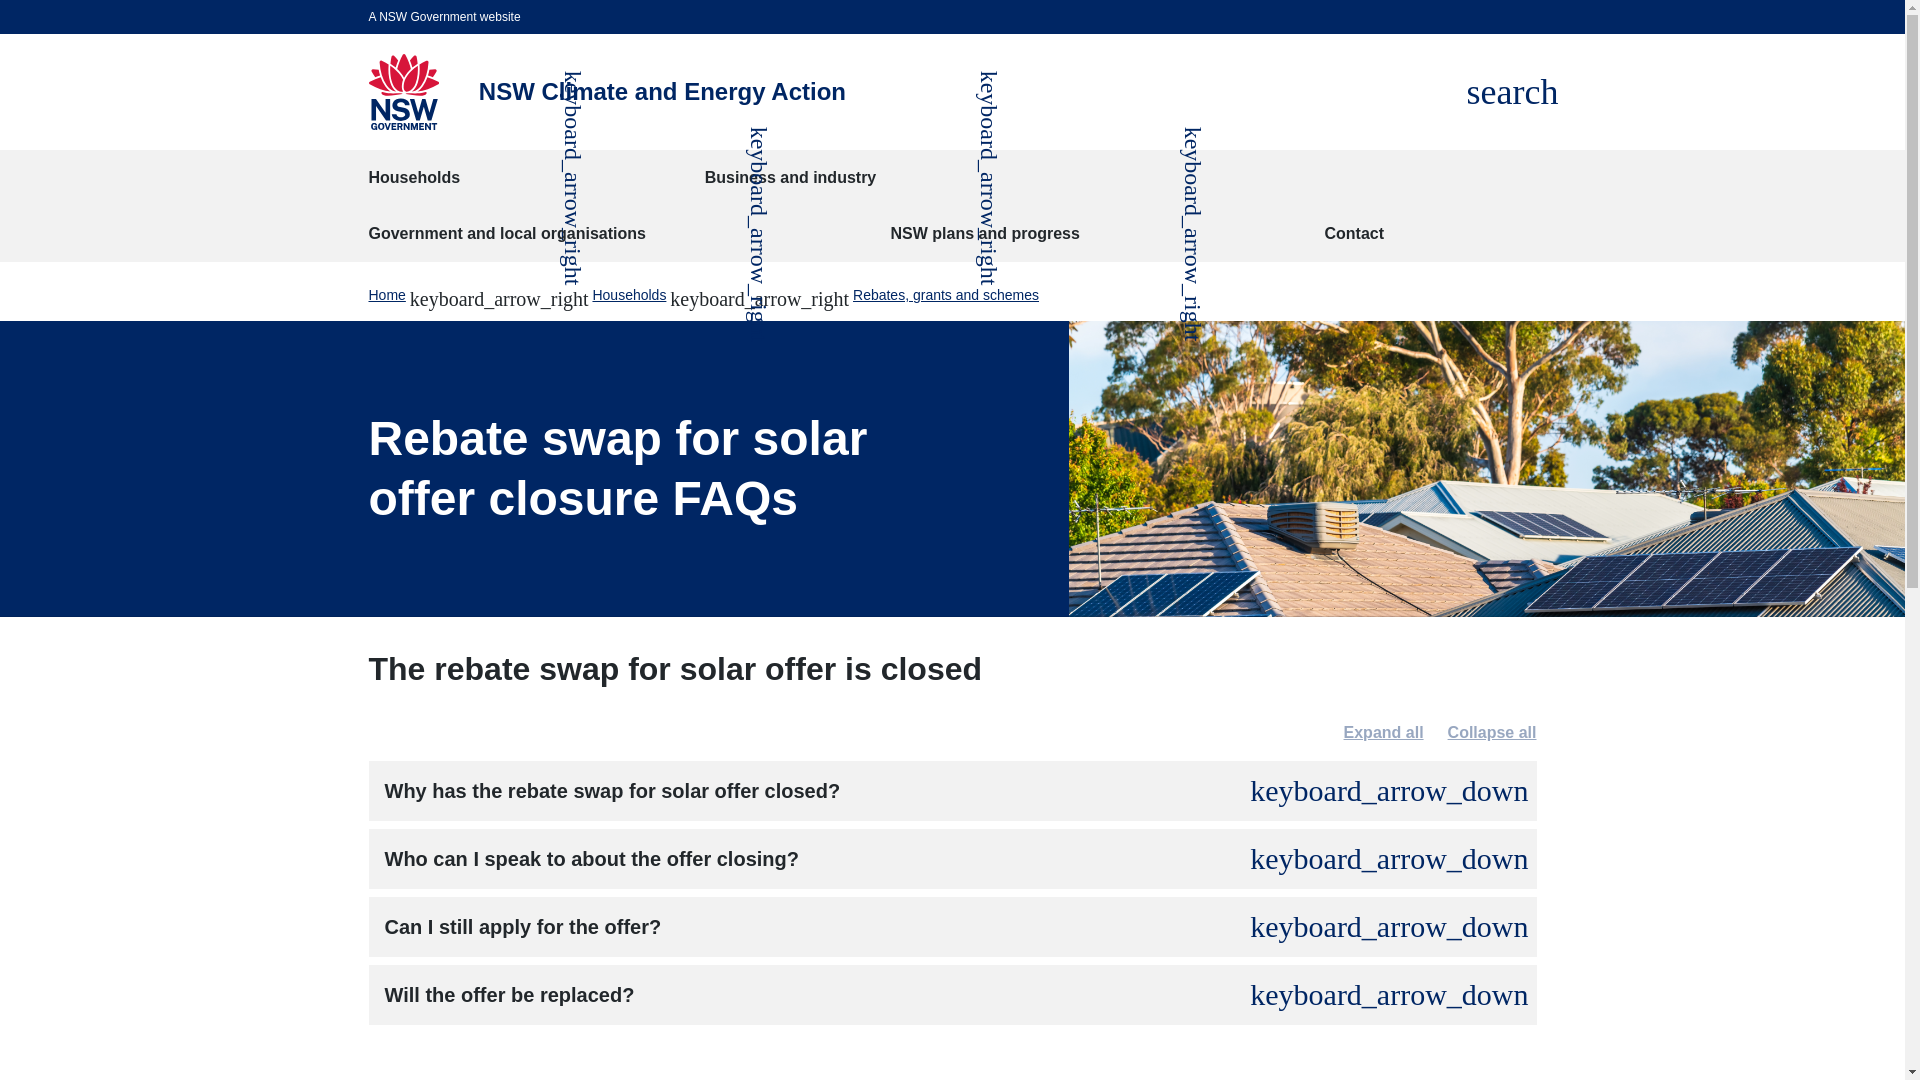 This screenshot has width=1920, height=1080. What do you see at coordinates (662, 91) in the screenshot?
I see `NSW Climate and Energy Action` at bounding box center [662, 91].